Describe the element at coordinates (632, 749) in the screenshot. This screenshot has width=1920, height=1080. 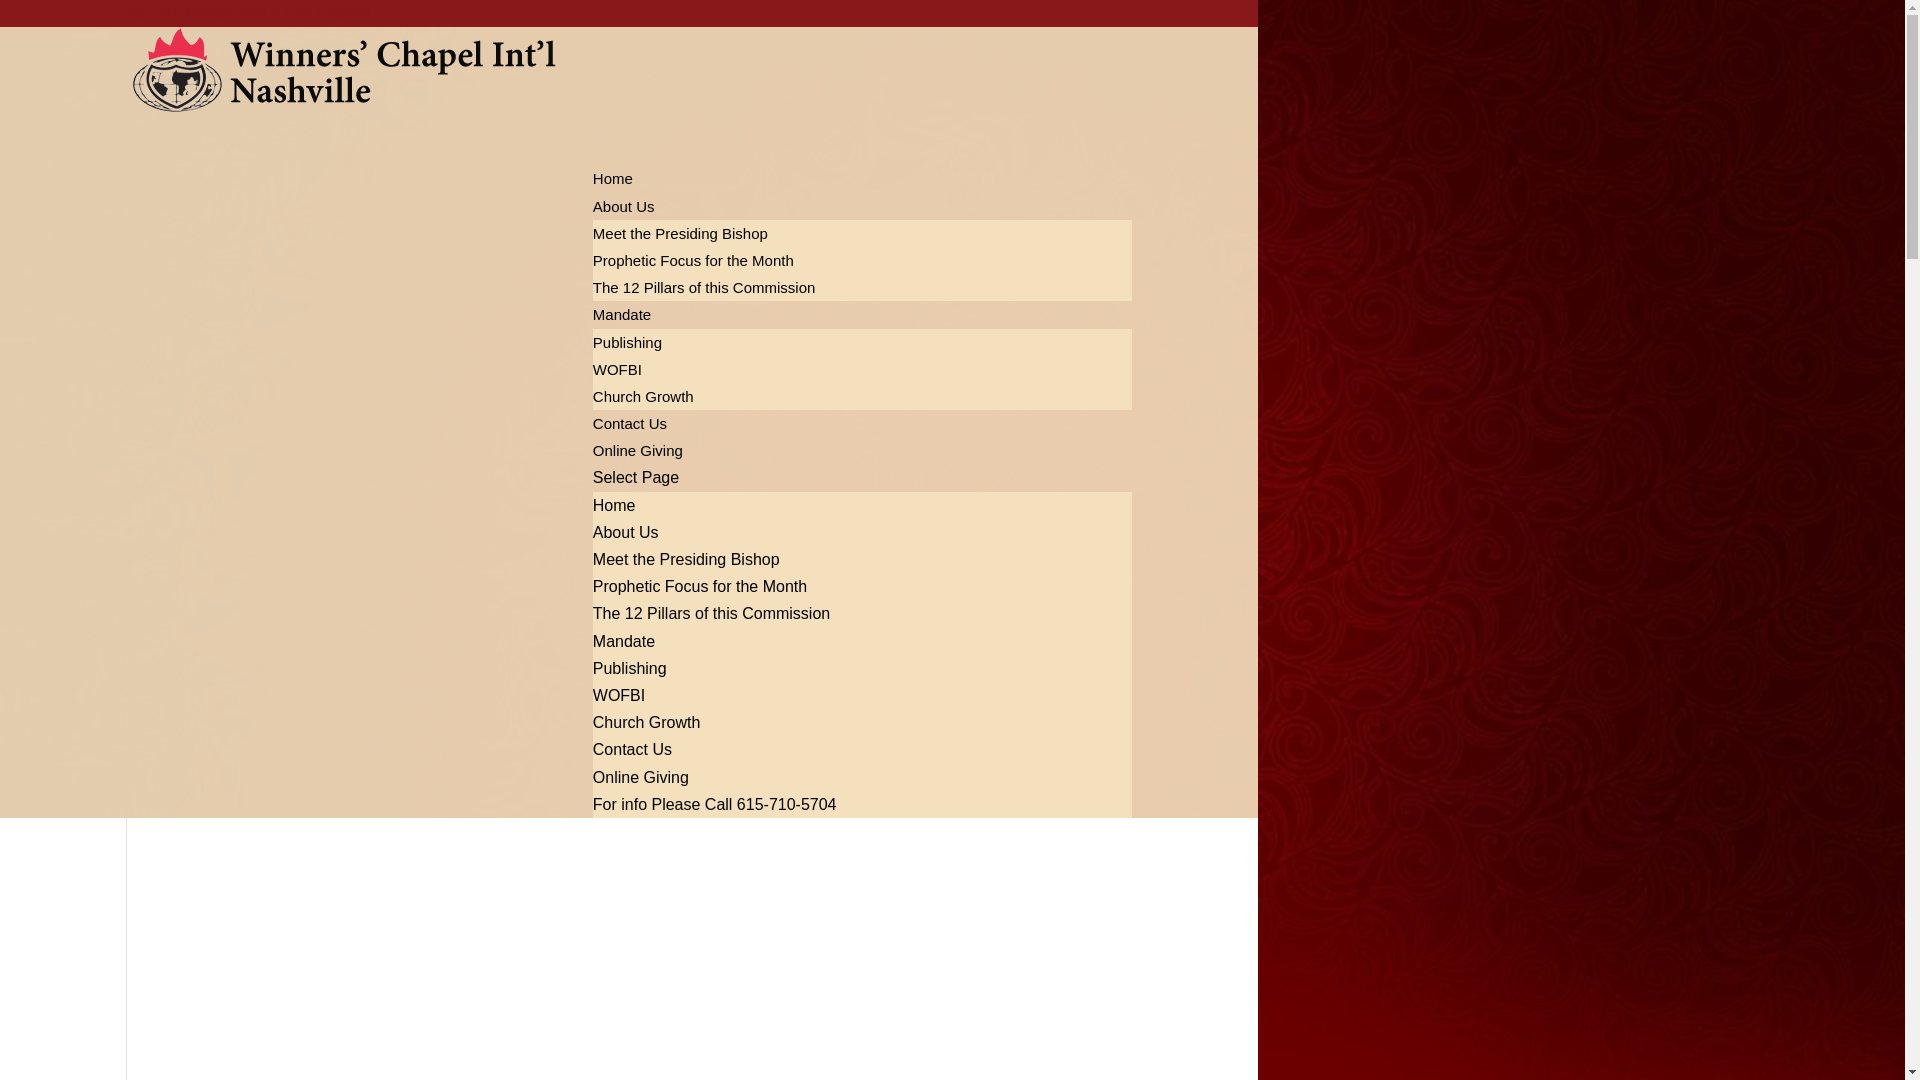
I see `Contact Us` at that location.